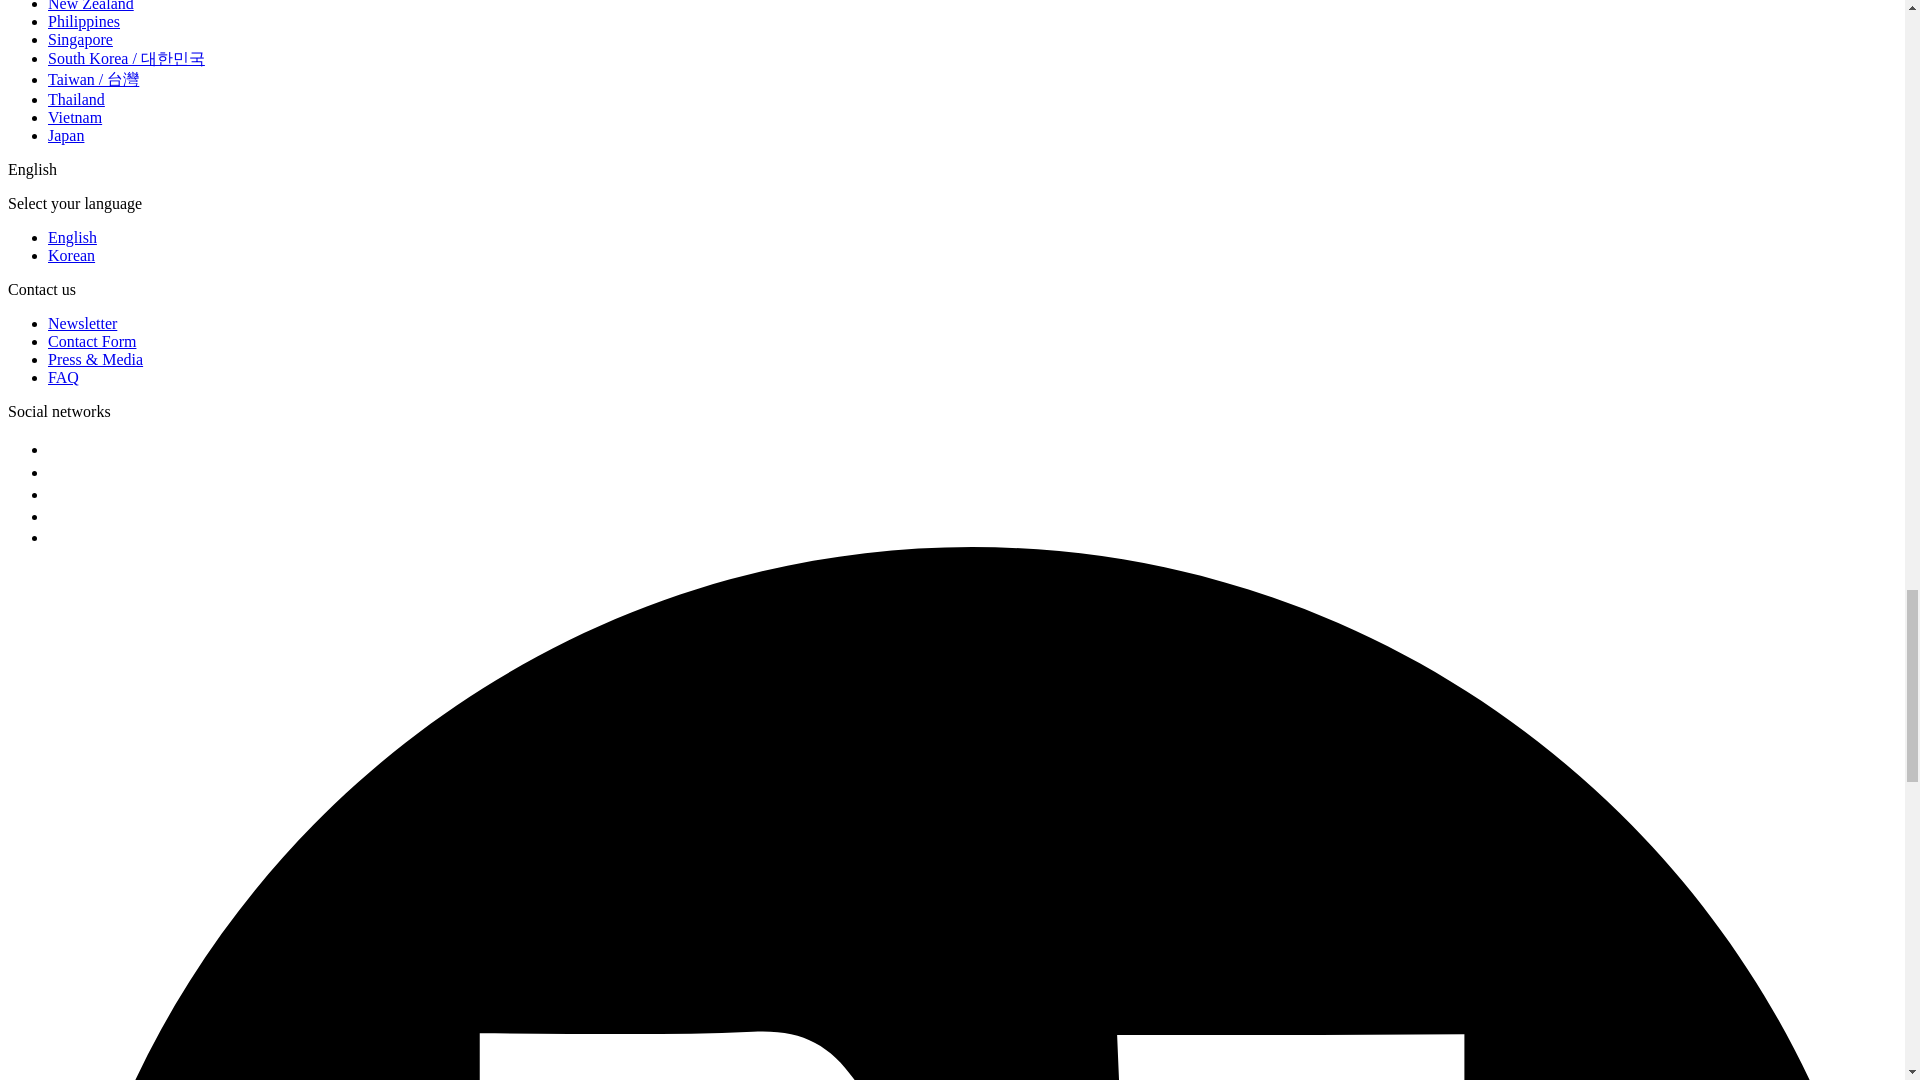  What do you see at coordinates (56, 446) in the screenshot?
I see `Instagram Created with sketchtool.` at bounding box center [56, 446].